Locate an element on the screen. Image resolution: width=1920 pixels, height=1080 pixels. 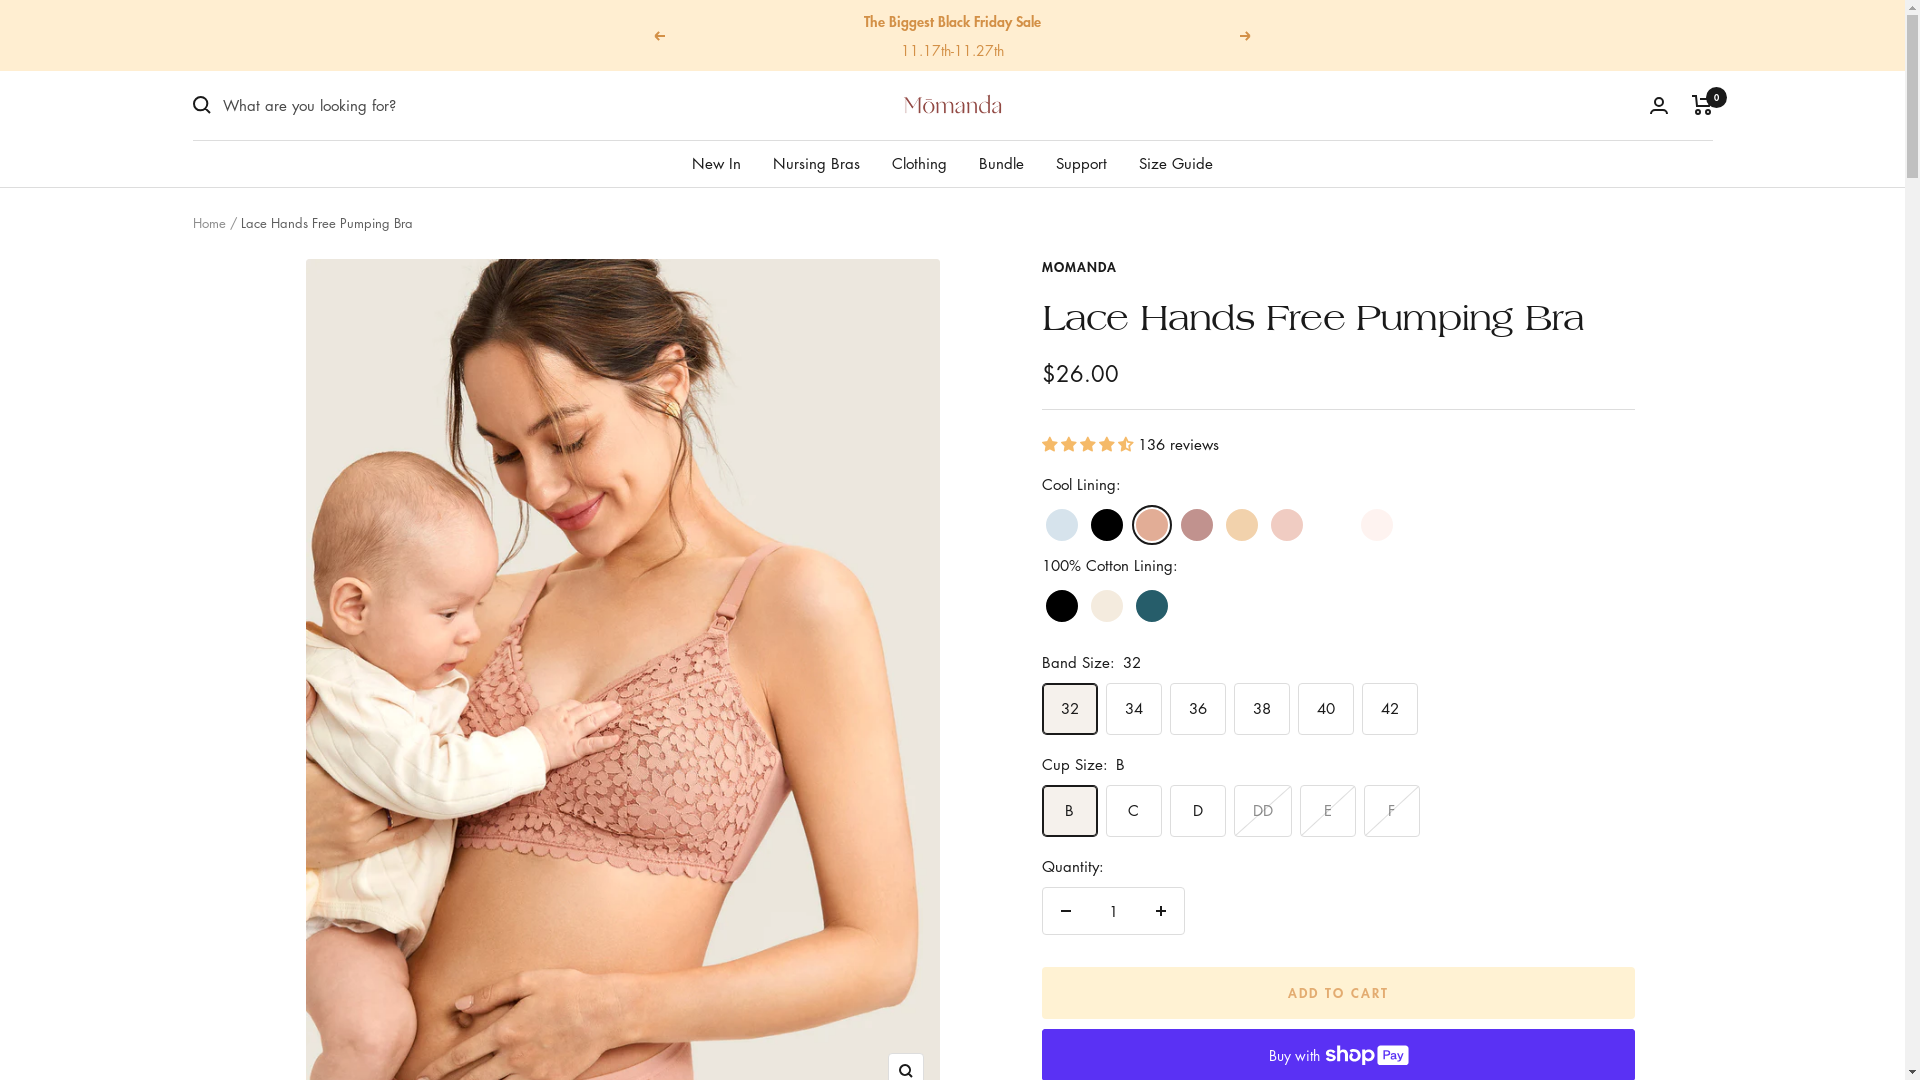
Clothing is located at coordinates (920, 163).